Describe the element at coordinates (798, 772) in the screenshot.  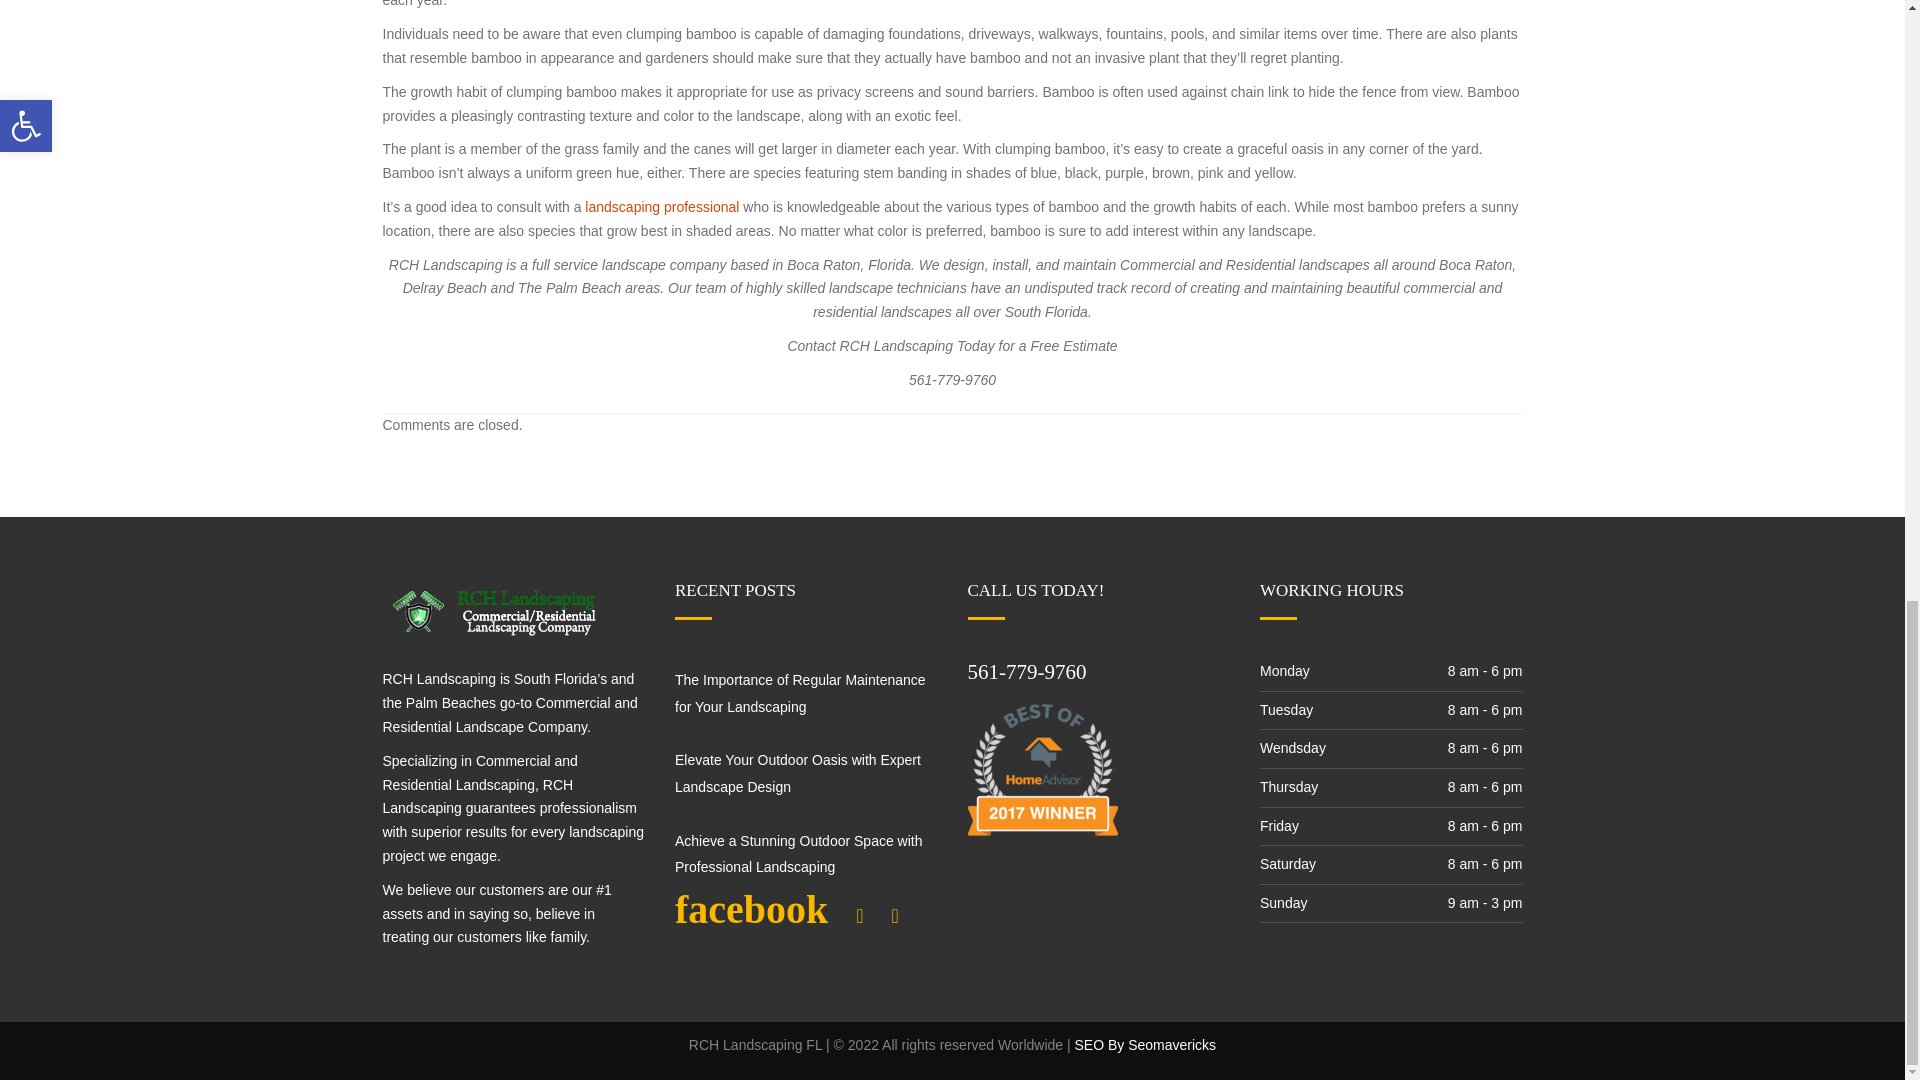
I see `Elevate Your Outdoor Oasis with Expert Landscape Design` at that location.